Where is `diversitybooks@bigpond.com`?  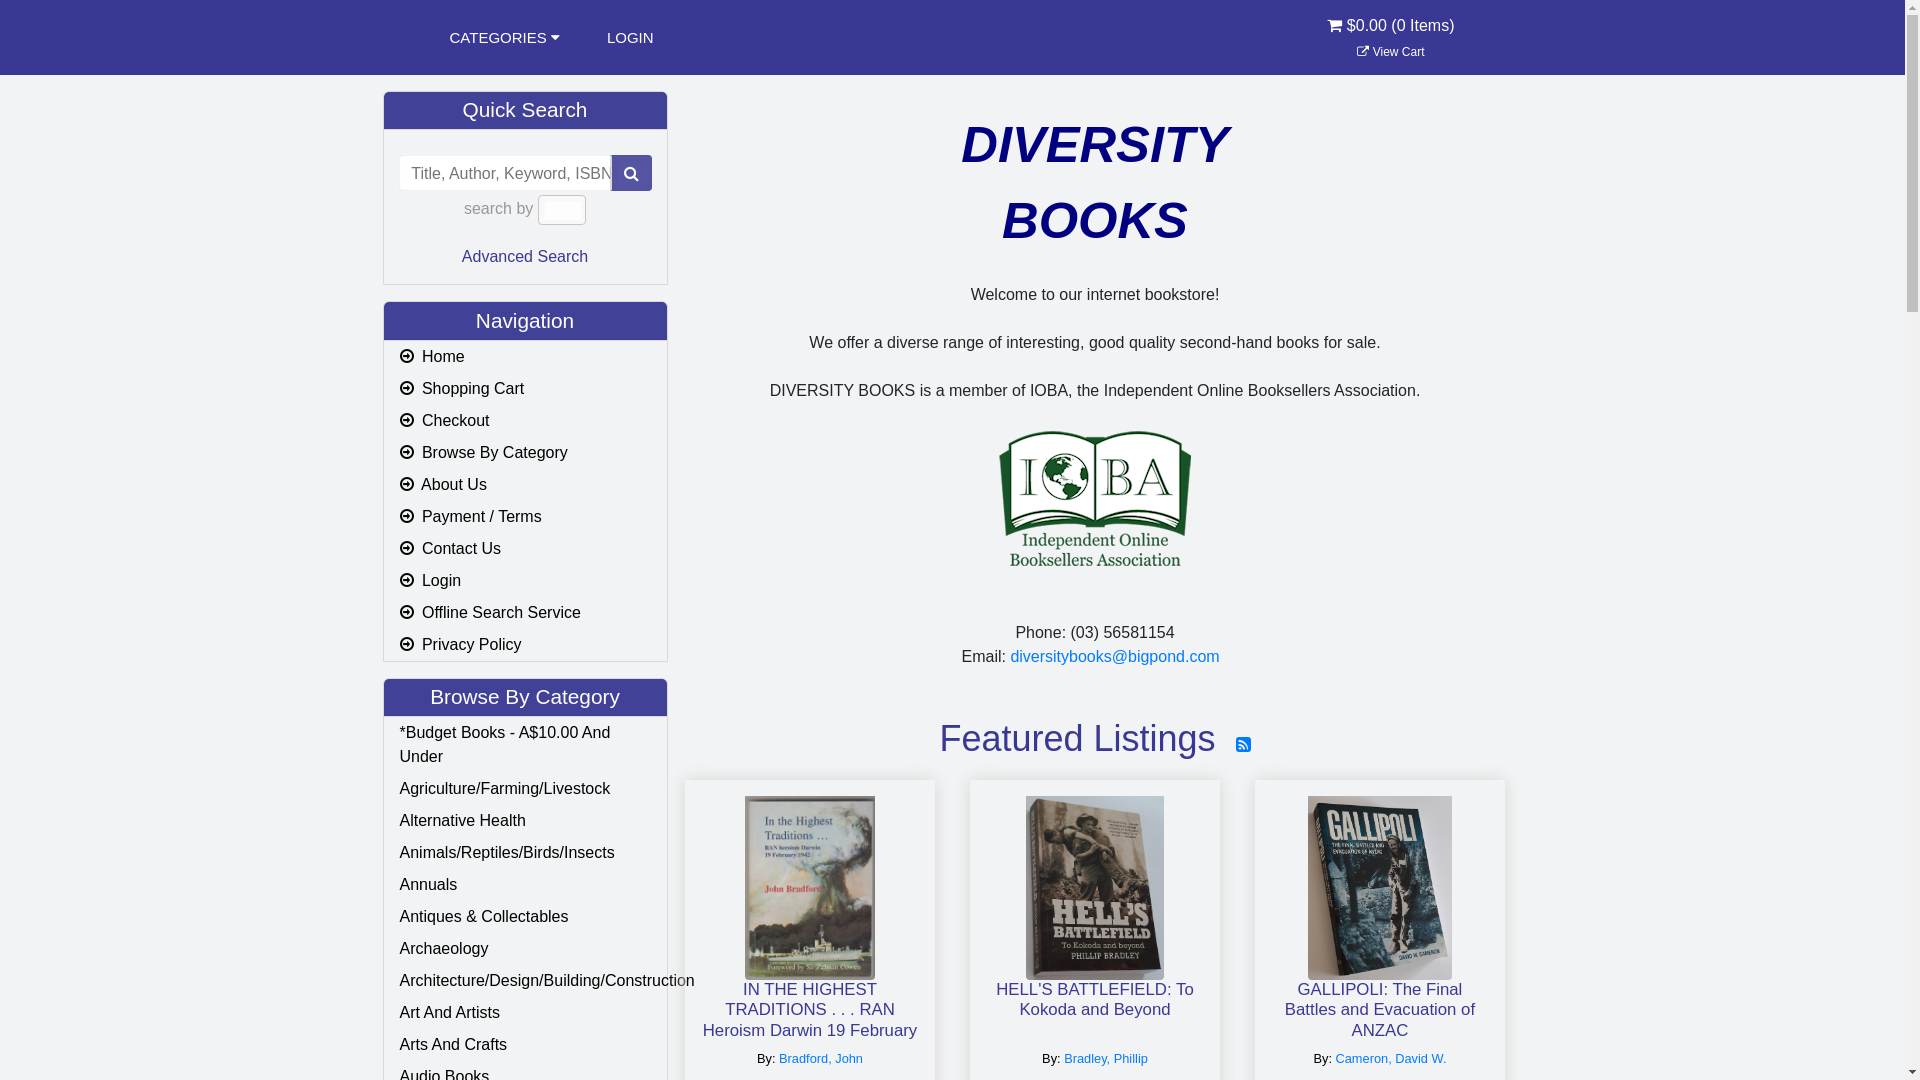
diversitybooks@bigpond.com is located at coordinates (1114, 656).